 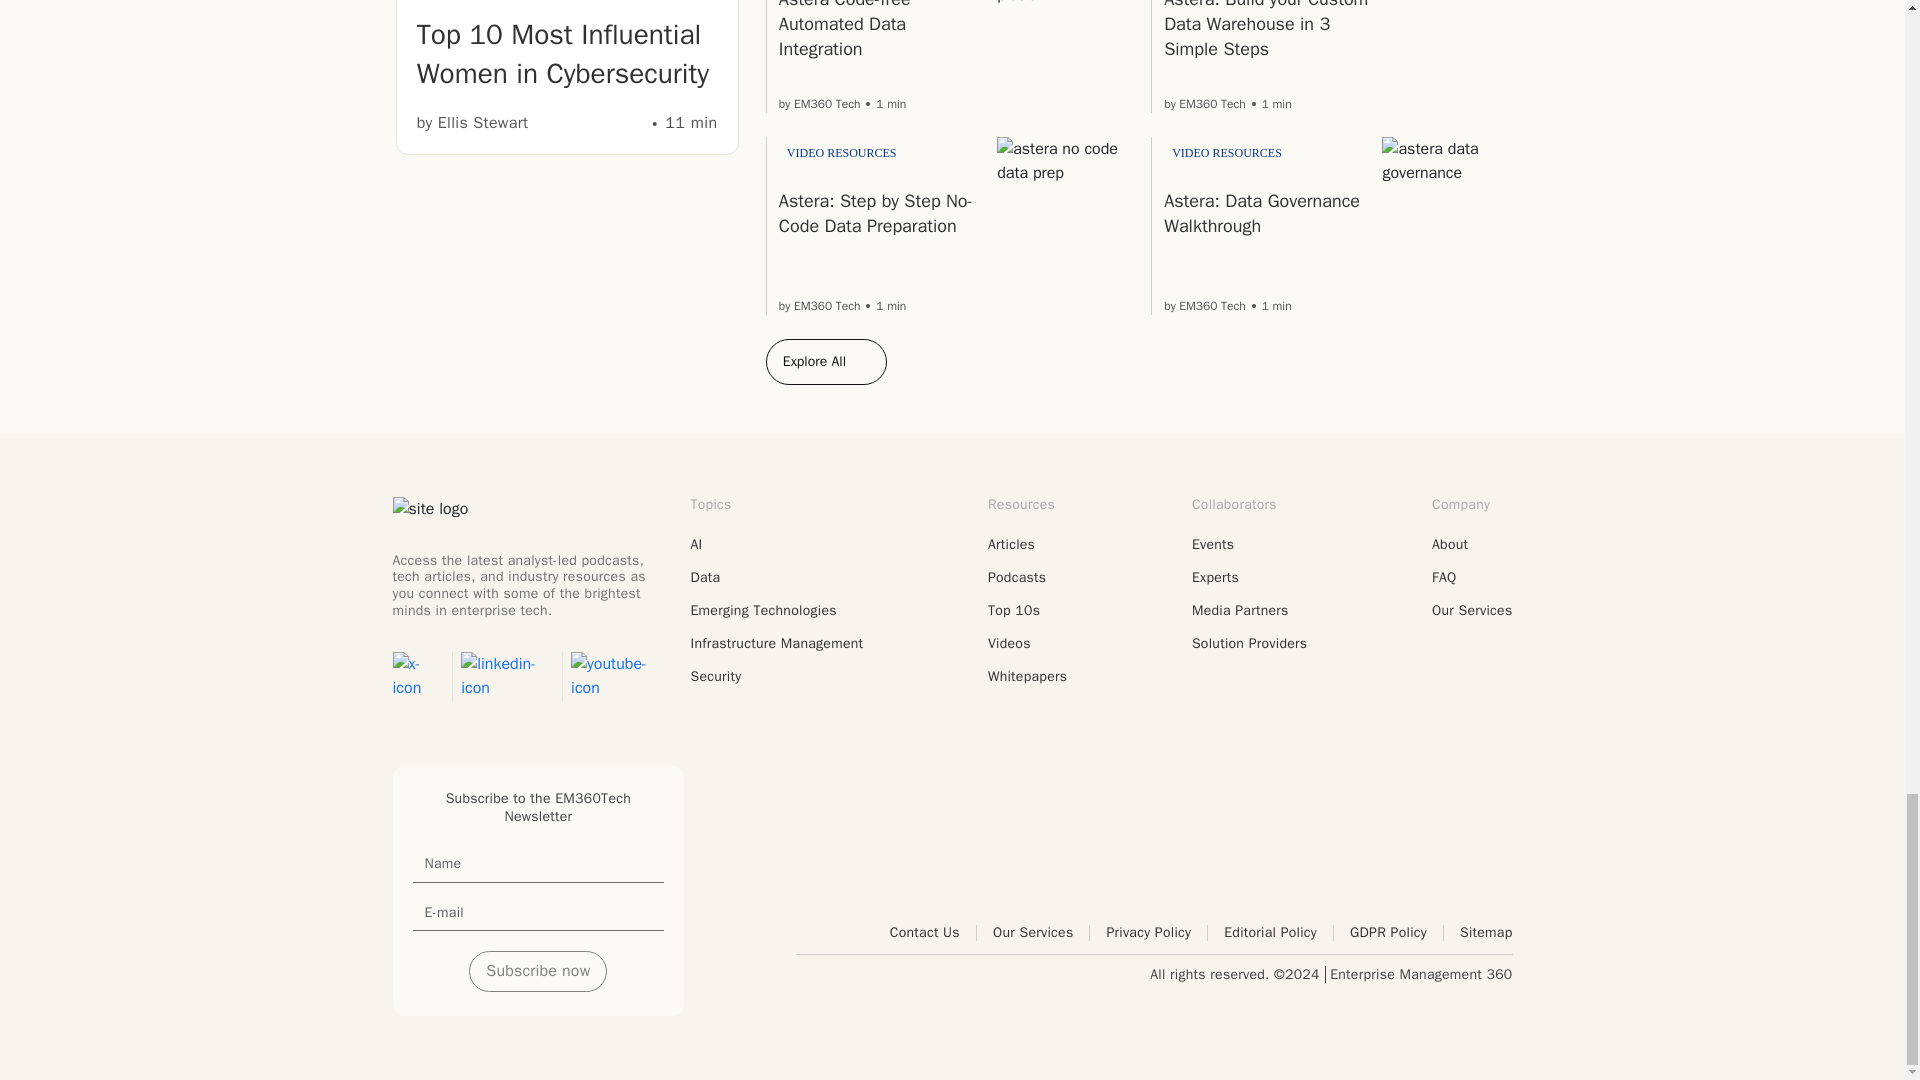 What do you see at coordinates (1486, 932) in the screenshot?
I see `Sitemap` at bounding box center [1486, 932].